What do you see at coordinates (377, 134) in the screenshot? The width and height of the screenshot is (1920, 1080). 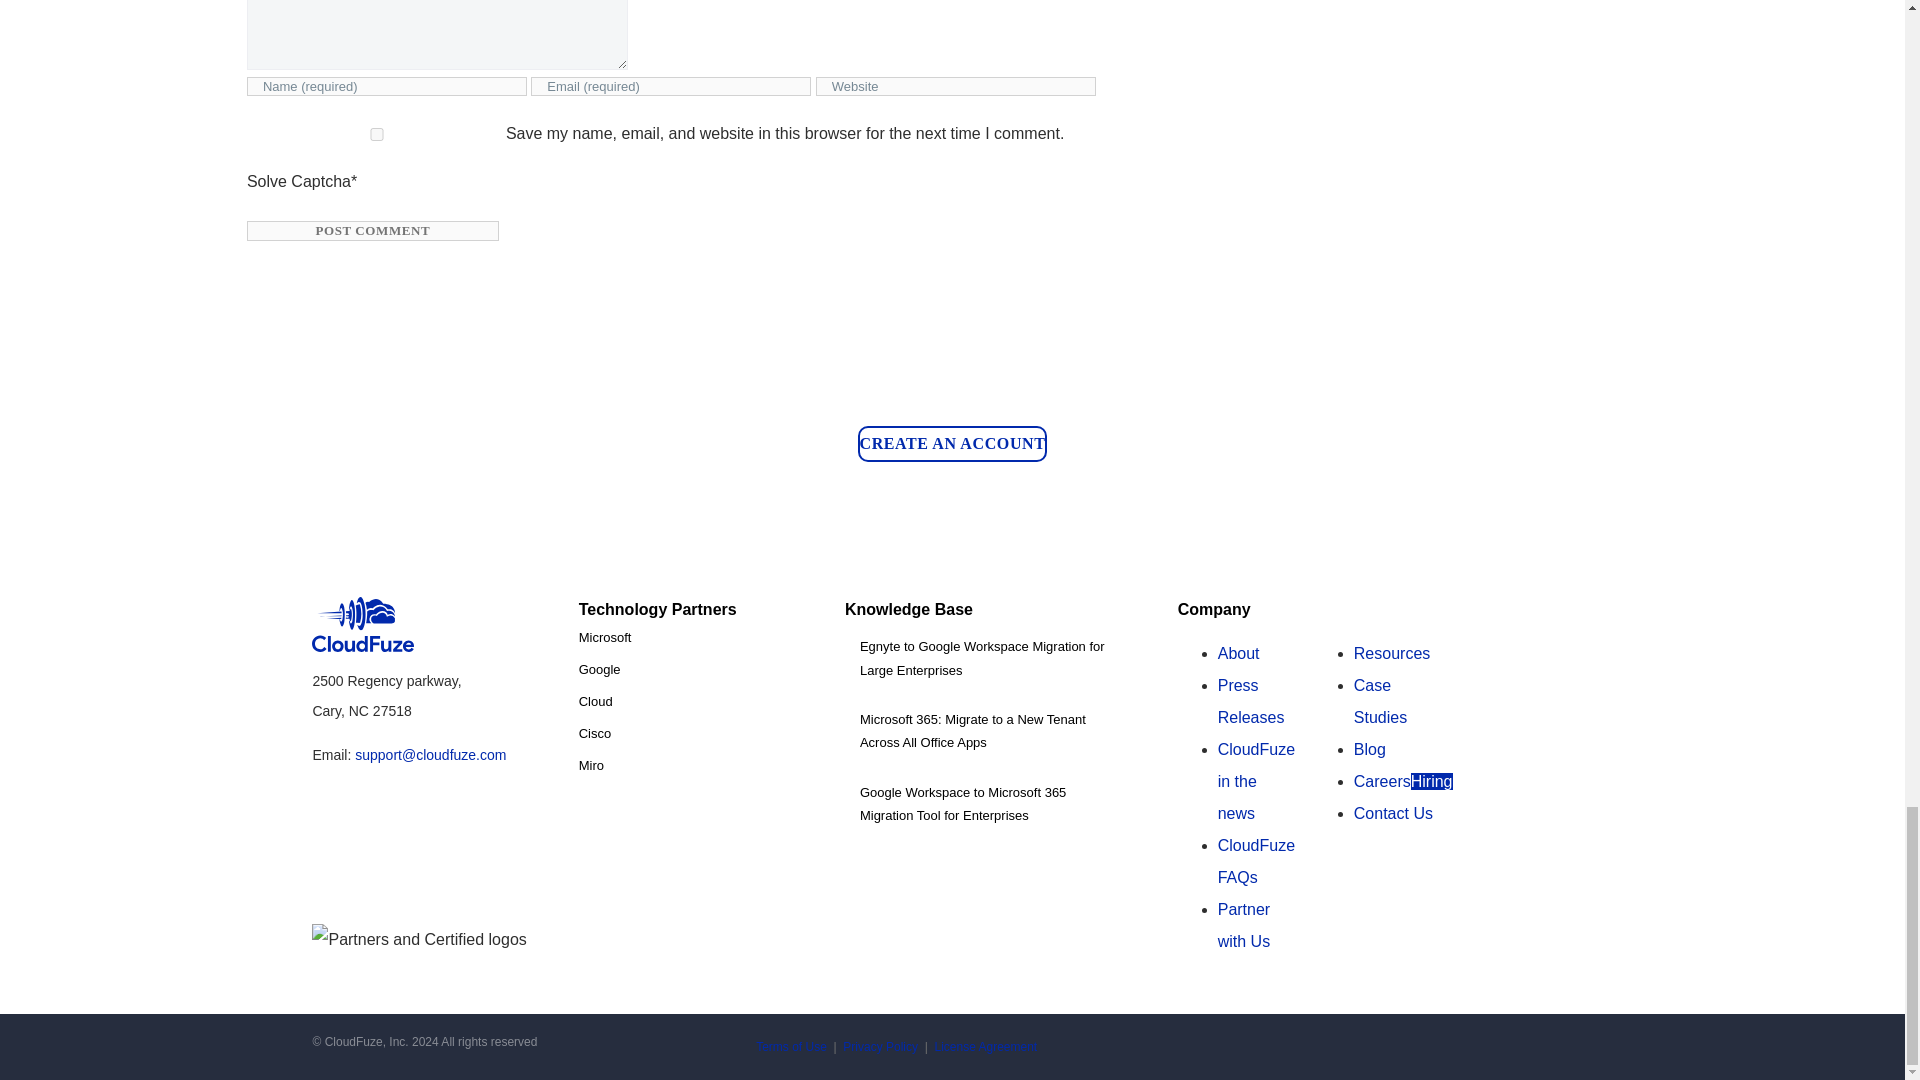 I see `yes` at bounding box center [377, 134].